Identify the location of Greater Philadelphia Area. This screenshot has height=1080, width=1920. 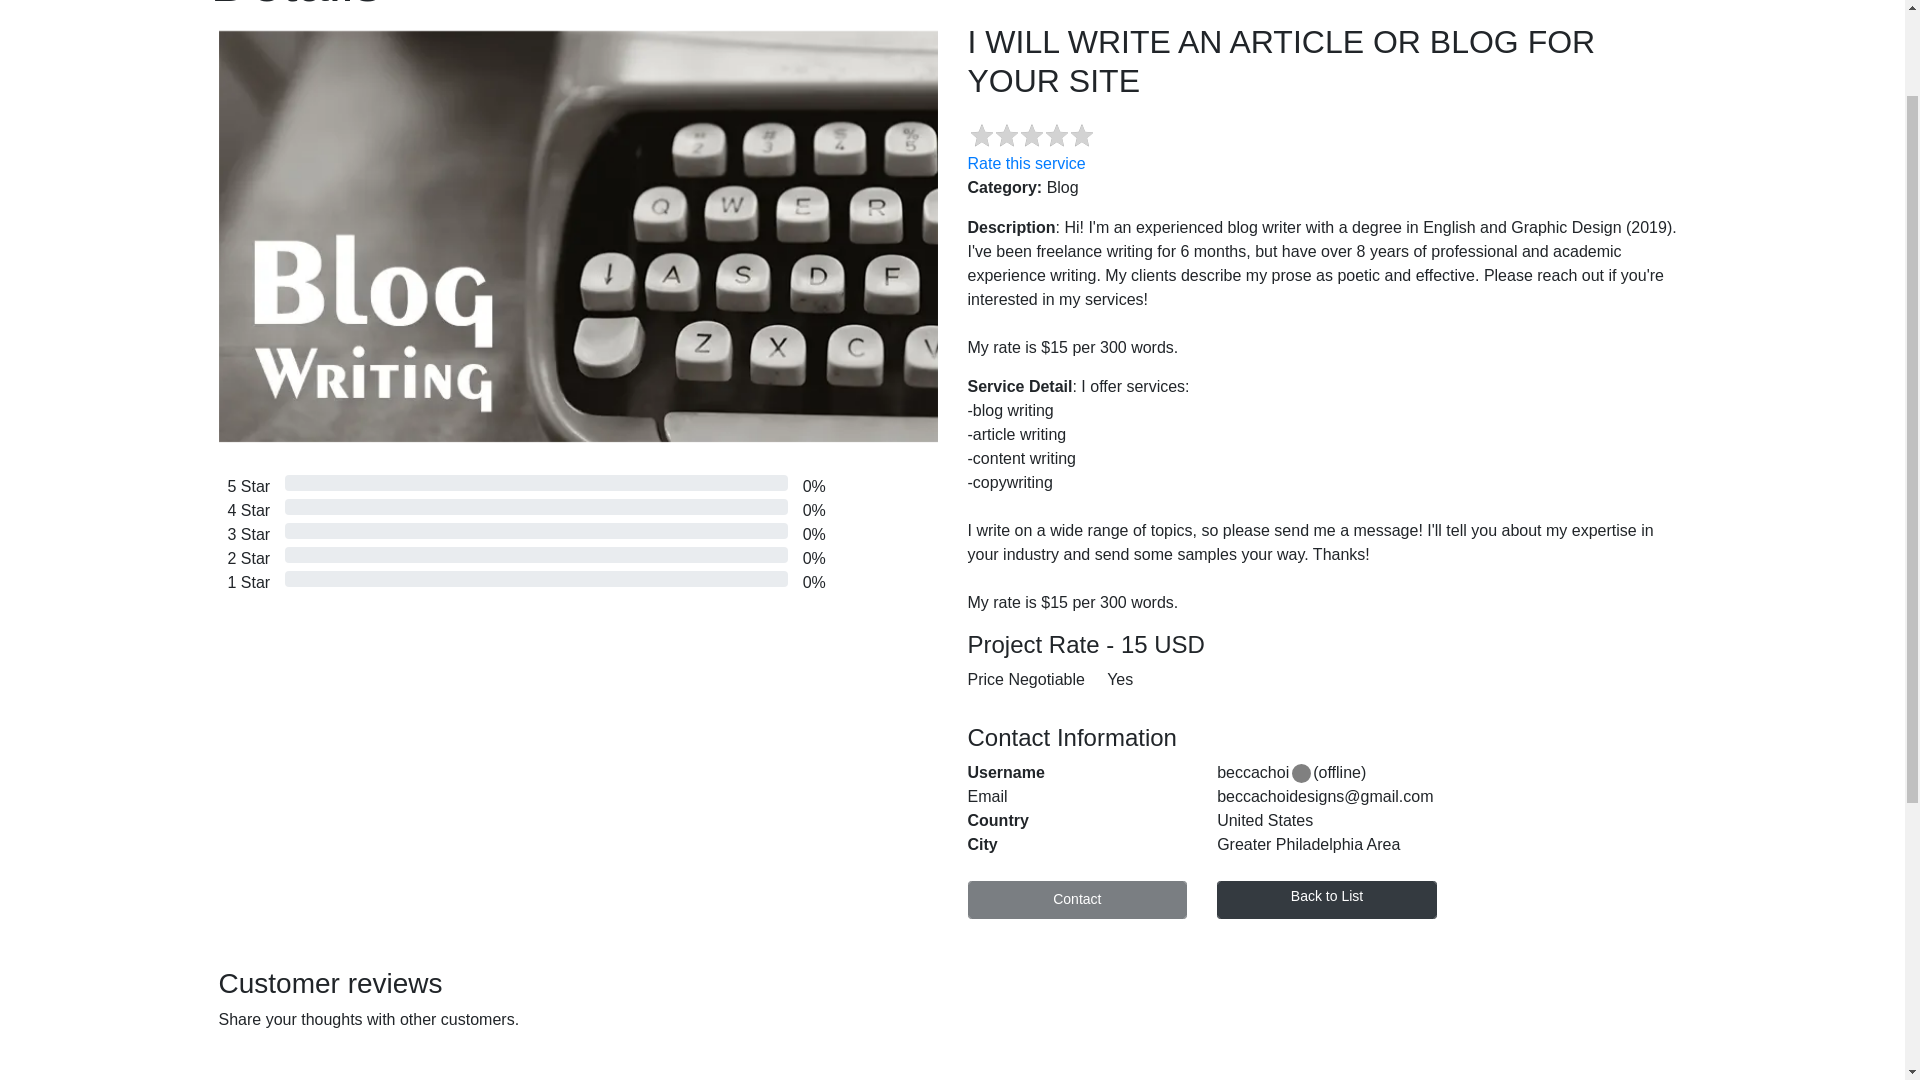
(1451, 844).